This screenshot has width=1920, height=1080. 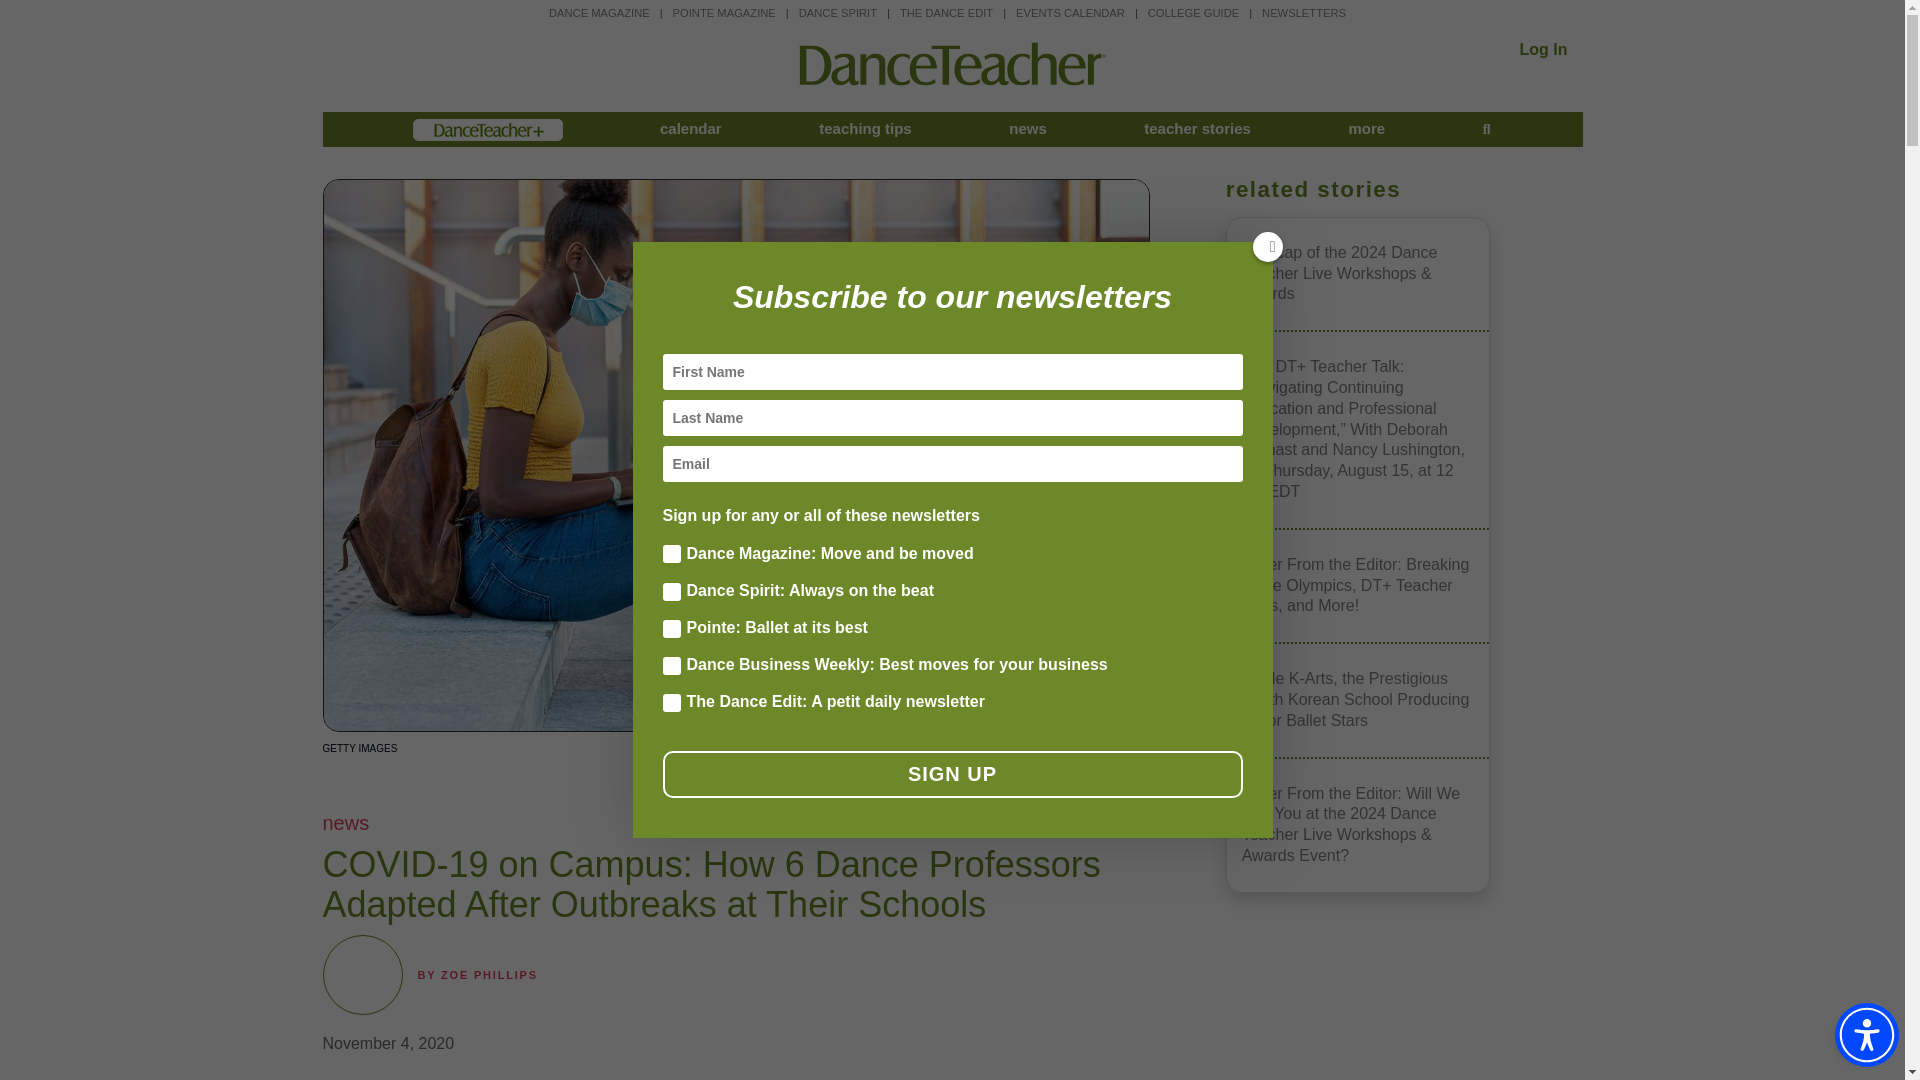 I want to click on THE DANCE EDIT, so click(x=946, y=12).